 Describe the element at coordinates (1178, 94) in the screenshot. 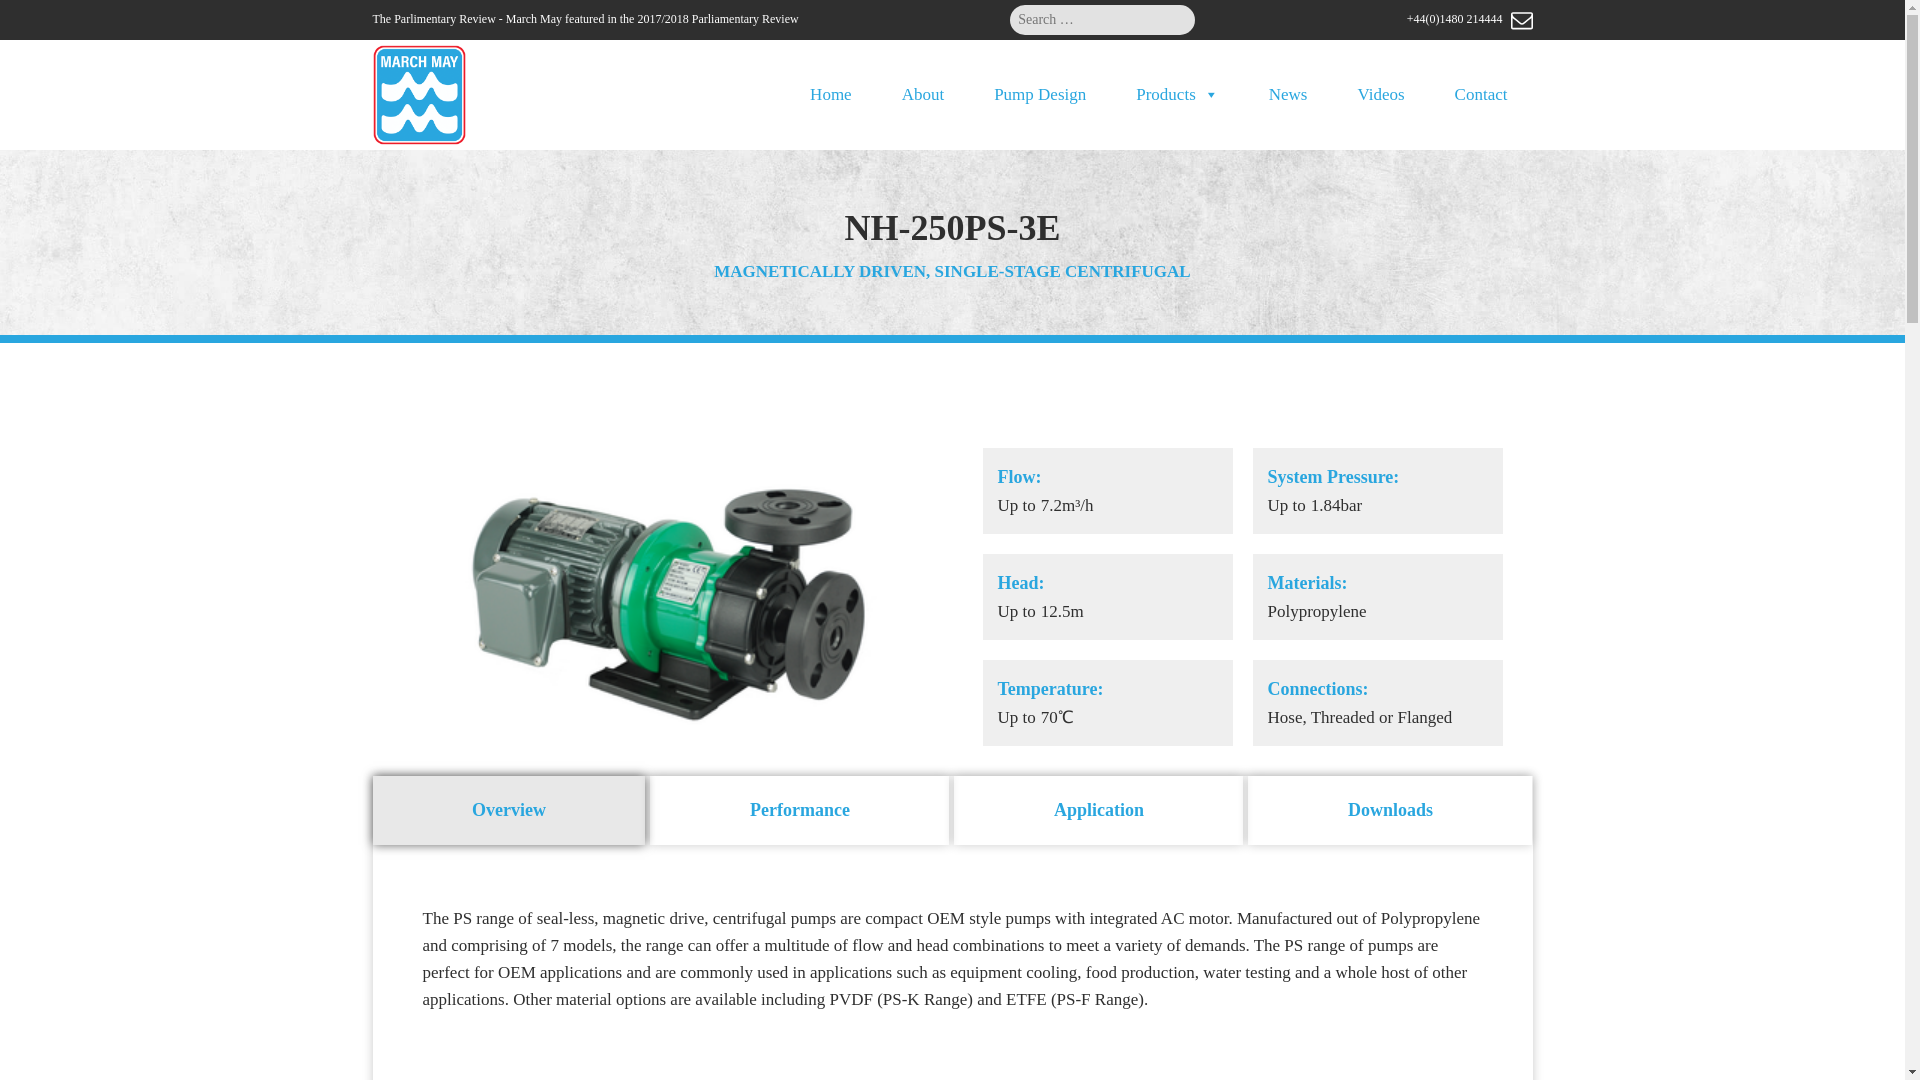

I see `Products` at that location.